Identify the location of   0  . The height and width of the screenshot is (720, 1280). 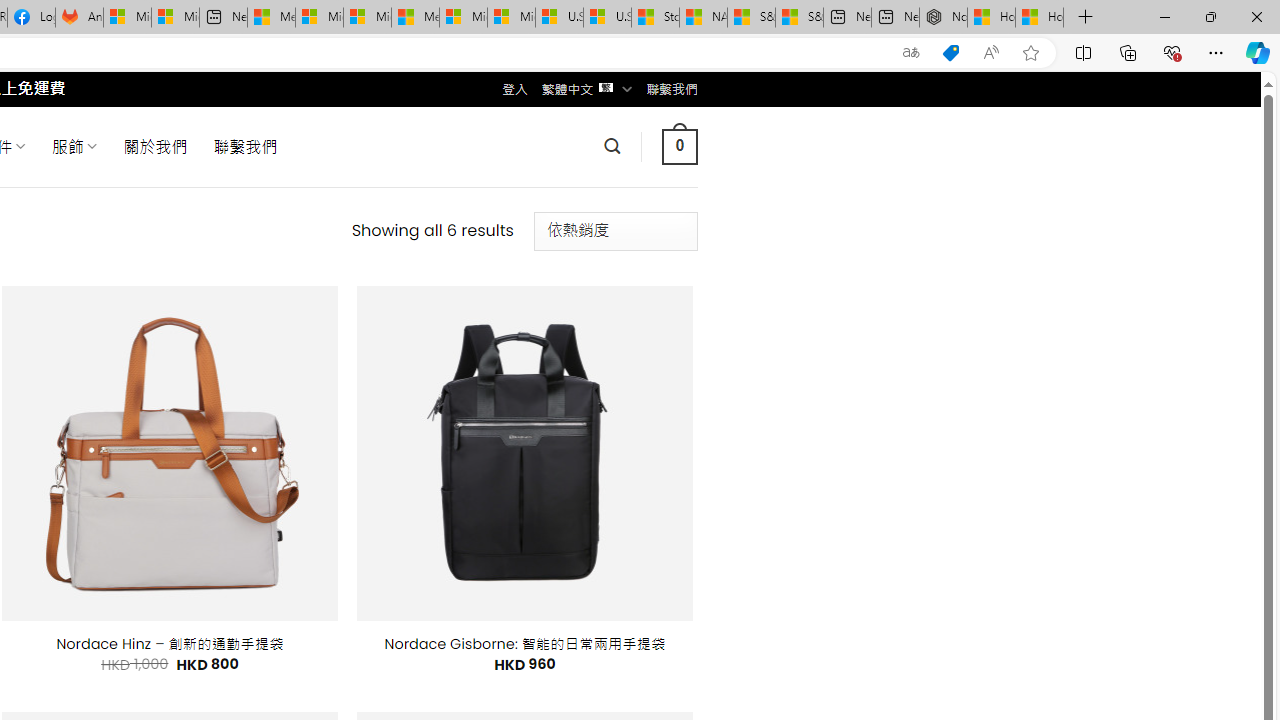
(679, 146).